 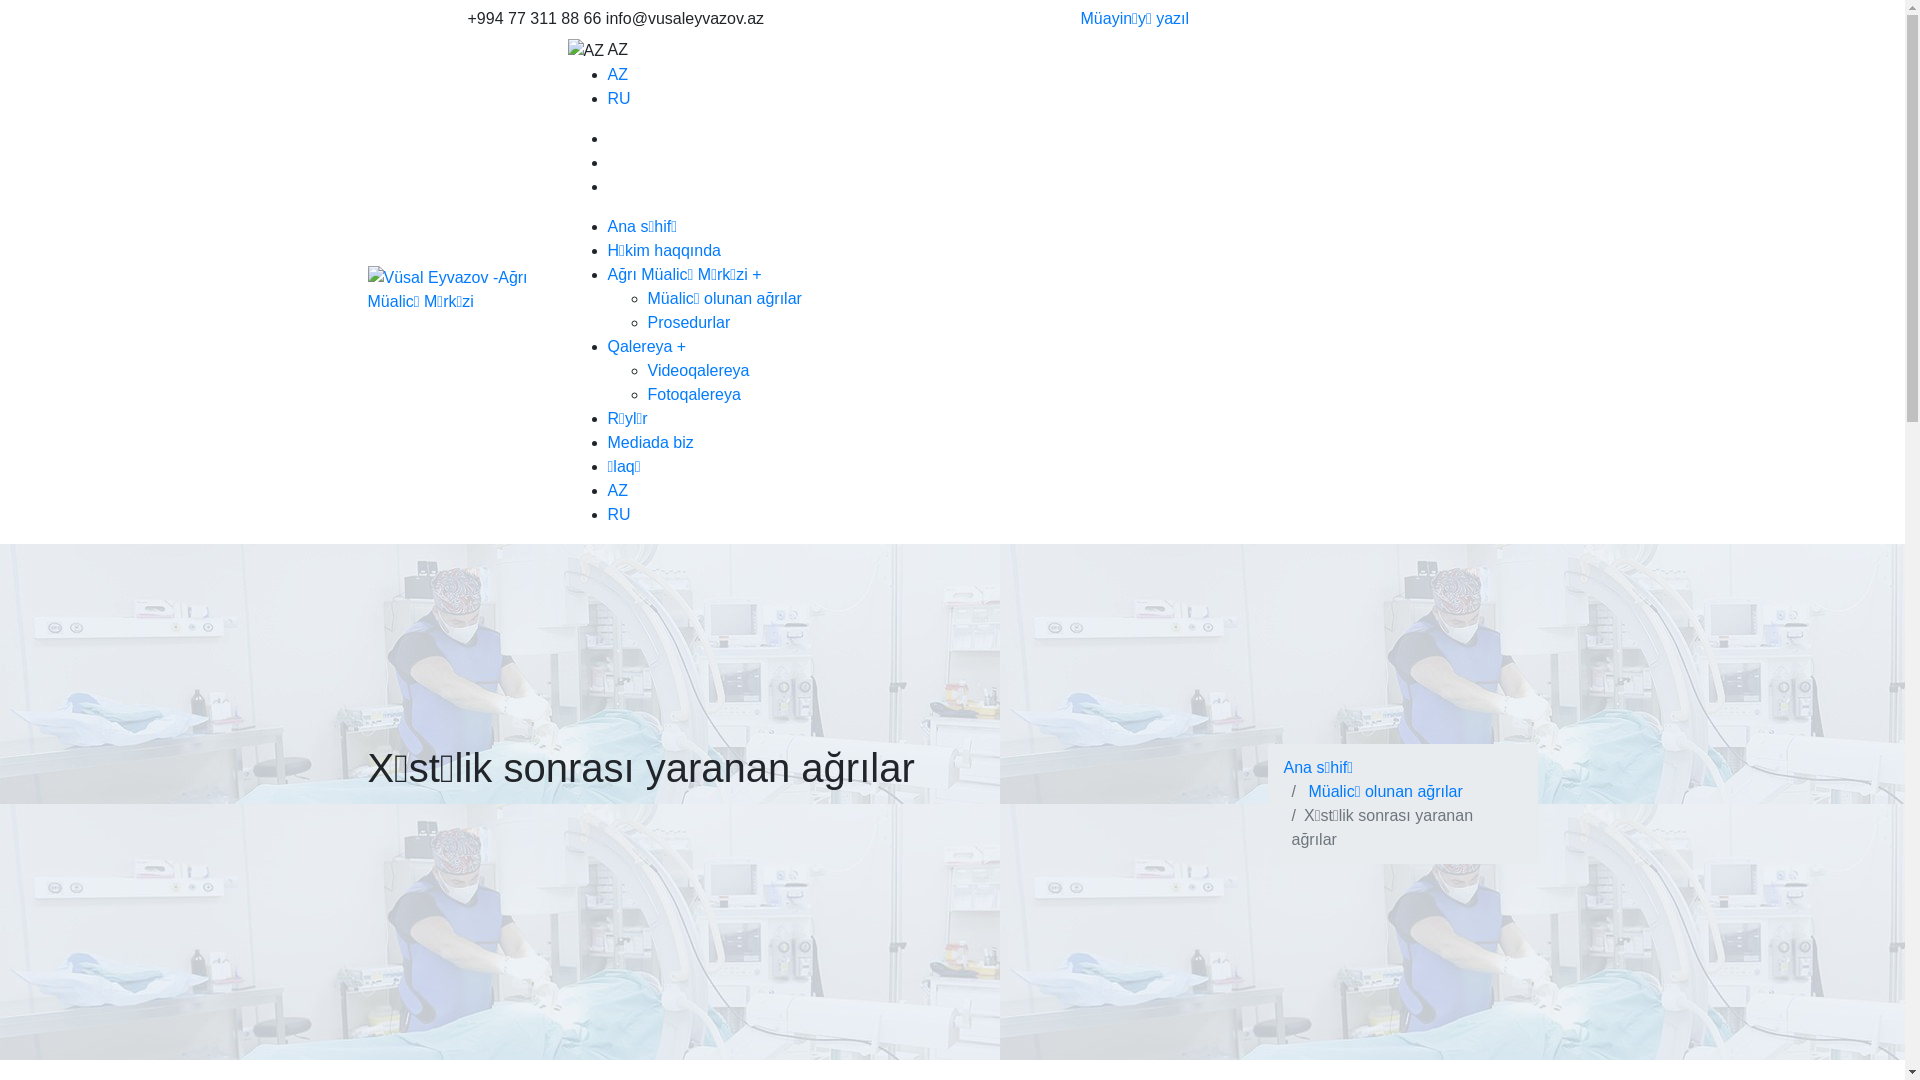 I want to click on Fotoqalereya, so click(x=694, y=394).